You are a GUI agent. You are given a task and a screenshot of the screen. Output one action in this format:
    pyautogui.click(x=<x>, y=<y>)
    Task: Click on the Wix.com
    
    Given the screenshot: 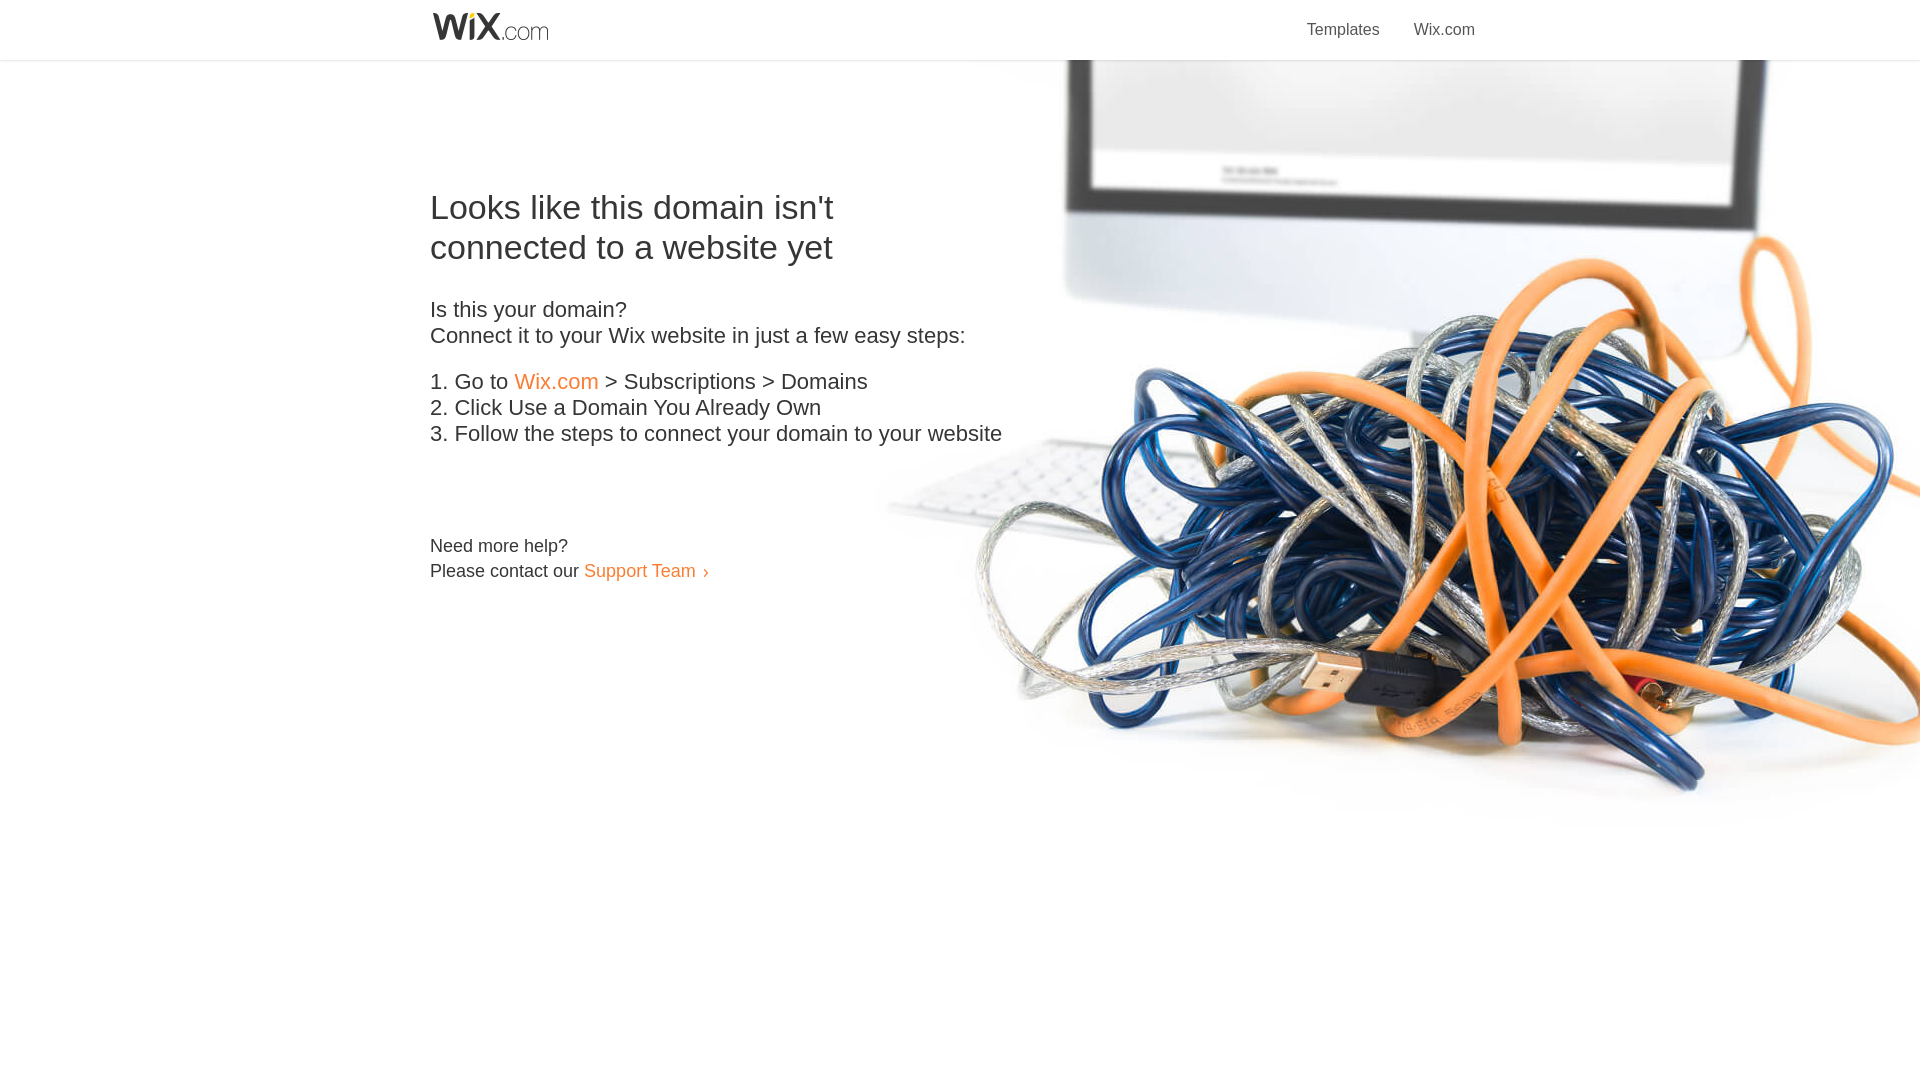 What is the action you would take?
    pyautogui.click(x=1444, y=18)
    